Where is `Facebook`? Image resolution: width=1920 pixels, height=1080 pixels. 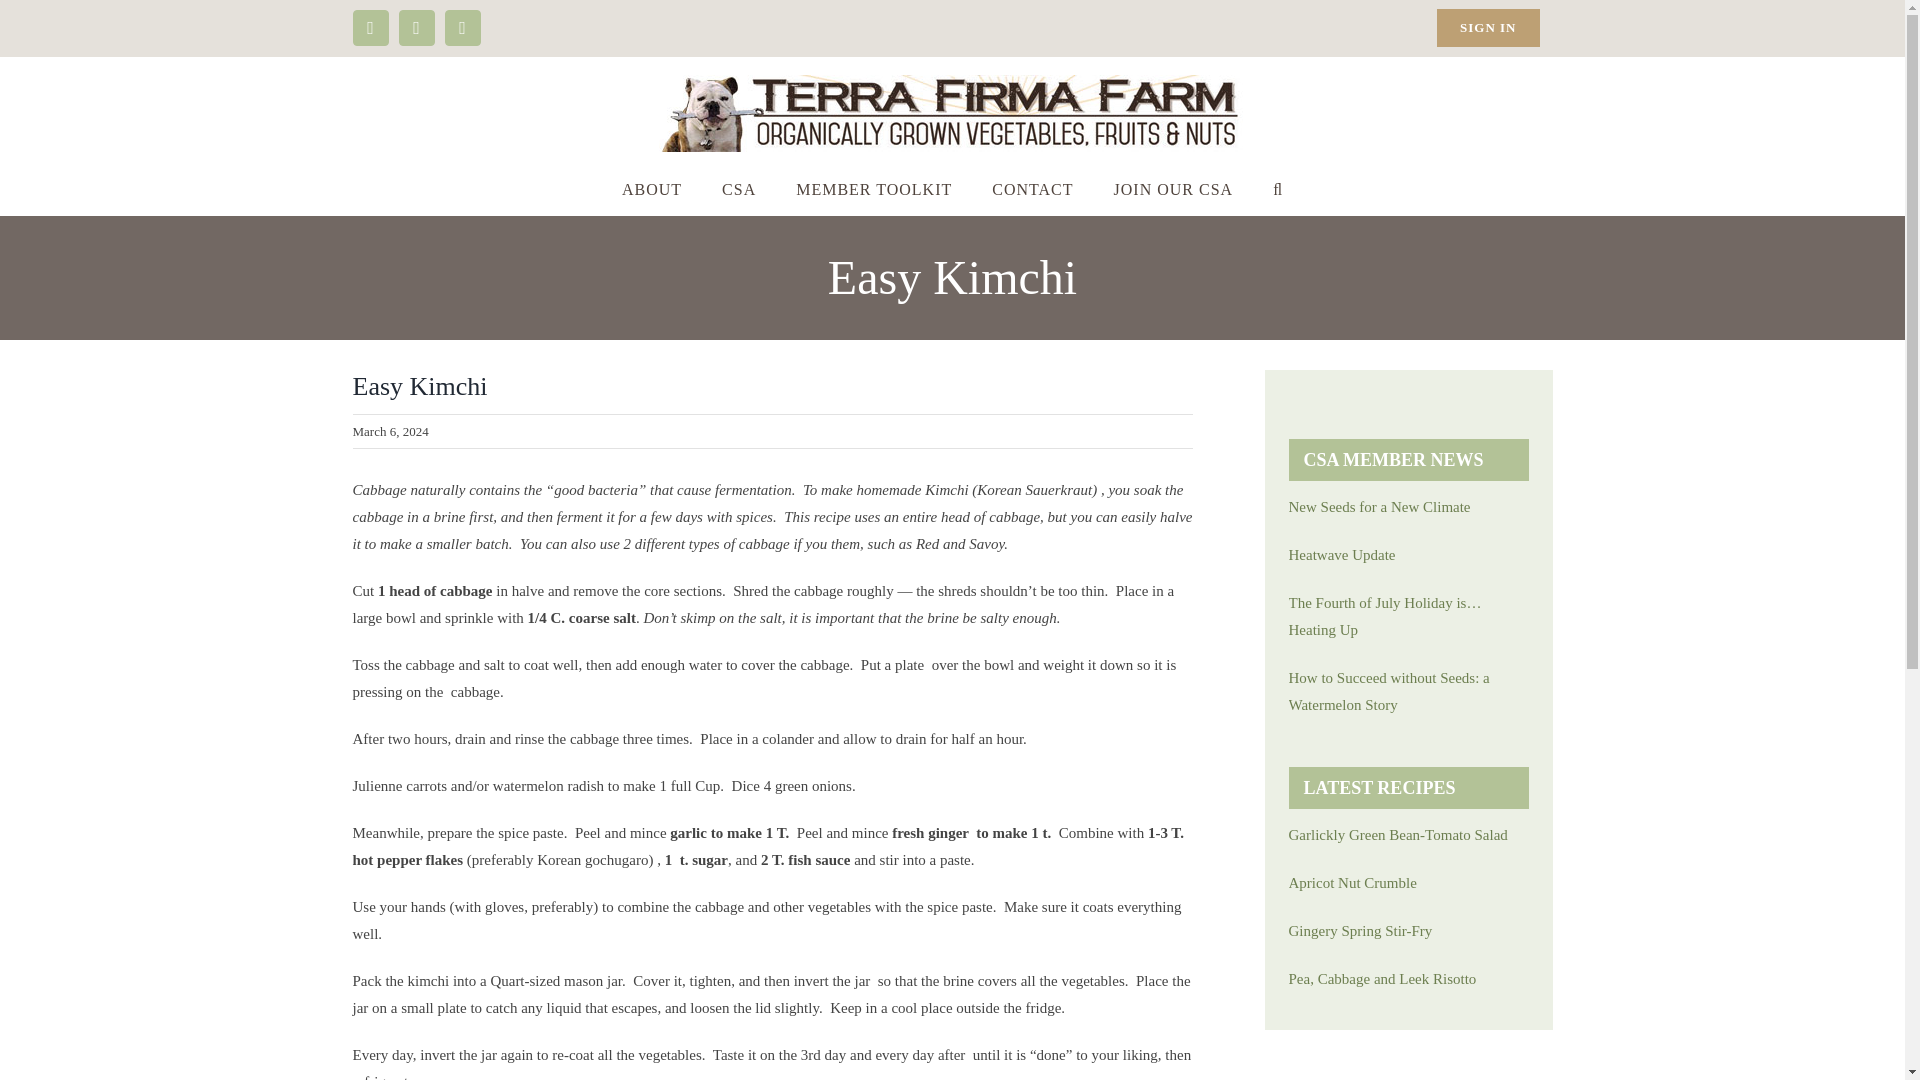
Facebook is located at coordinates (369, 28).